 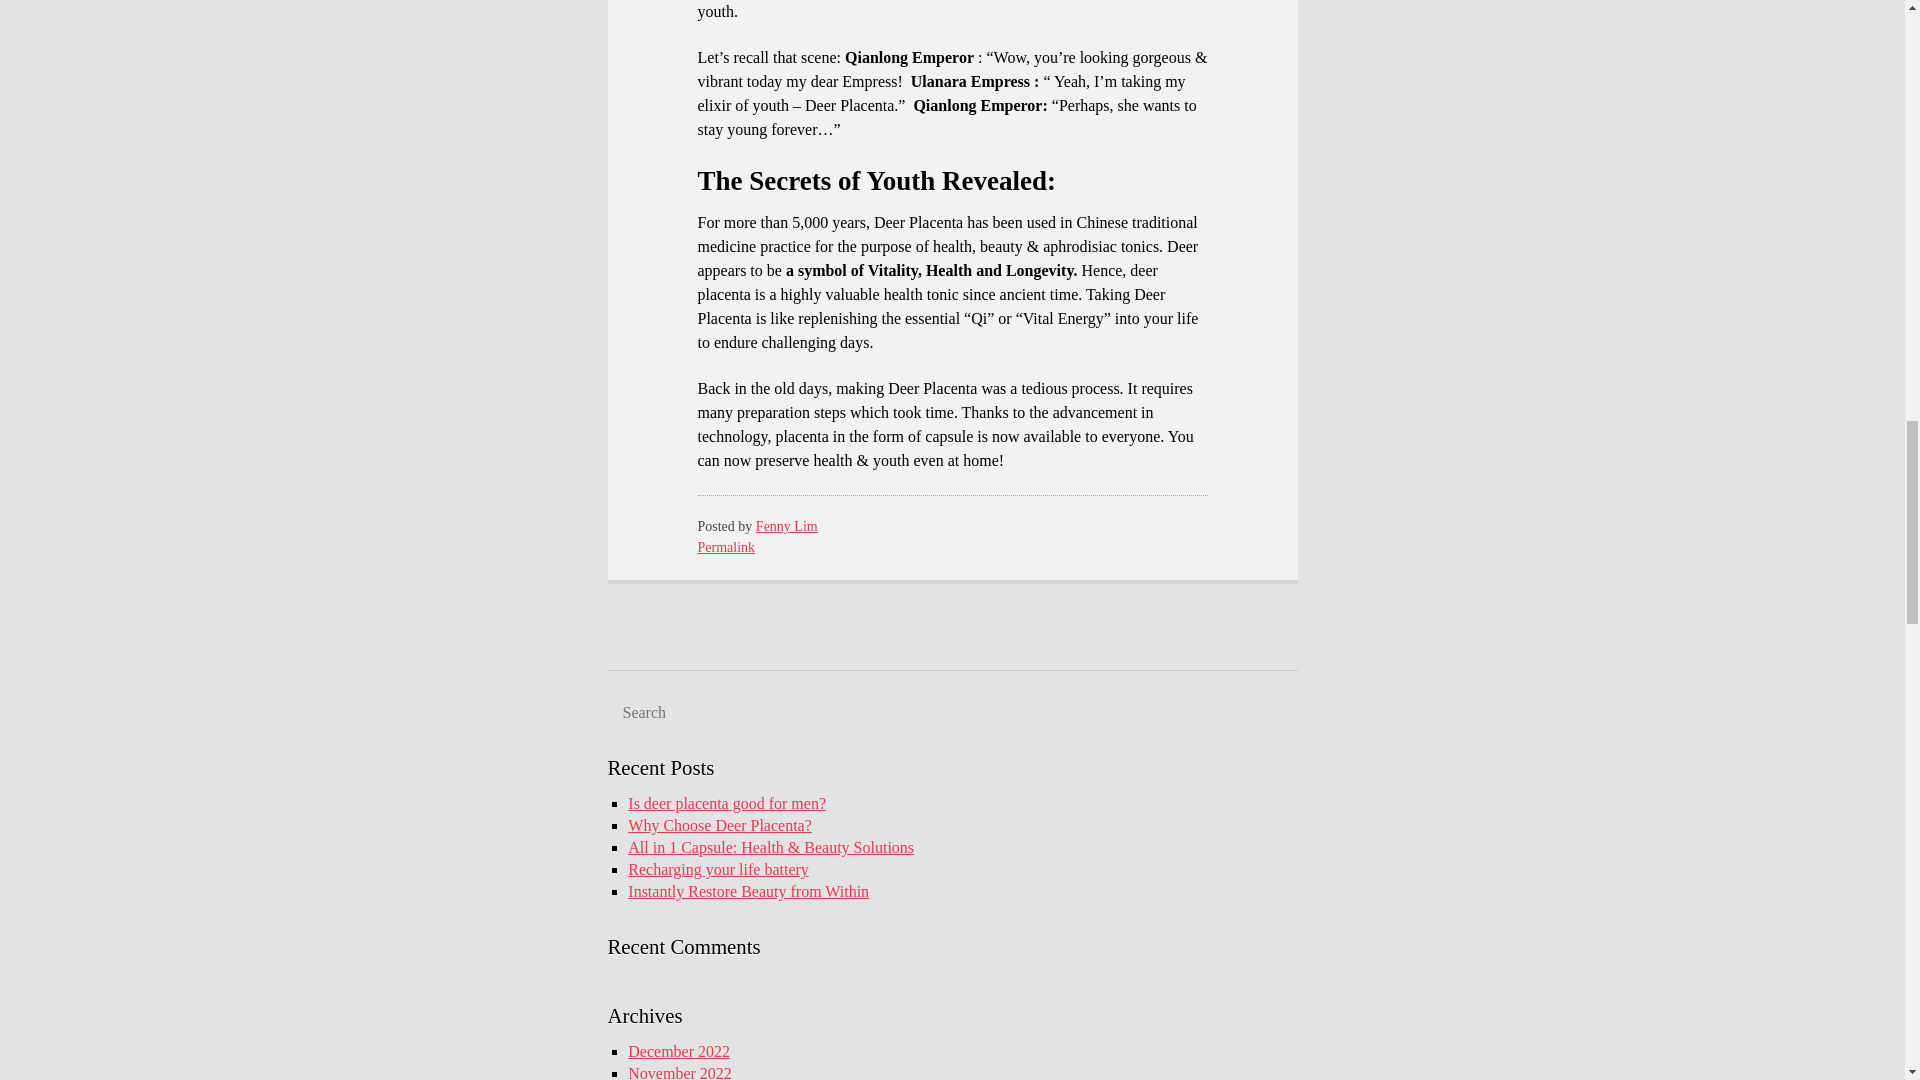 I want to click on December 2022, so click(x=678, y=1051).